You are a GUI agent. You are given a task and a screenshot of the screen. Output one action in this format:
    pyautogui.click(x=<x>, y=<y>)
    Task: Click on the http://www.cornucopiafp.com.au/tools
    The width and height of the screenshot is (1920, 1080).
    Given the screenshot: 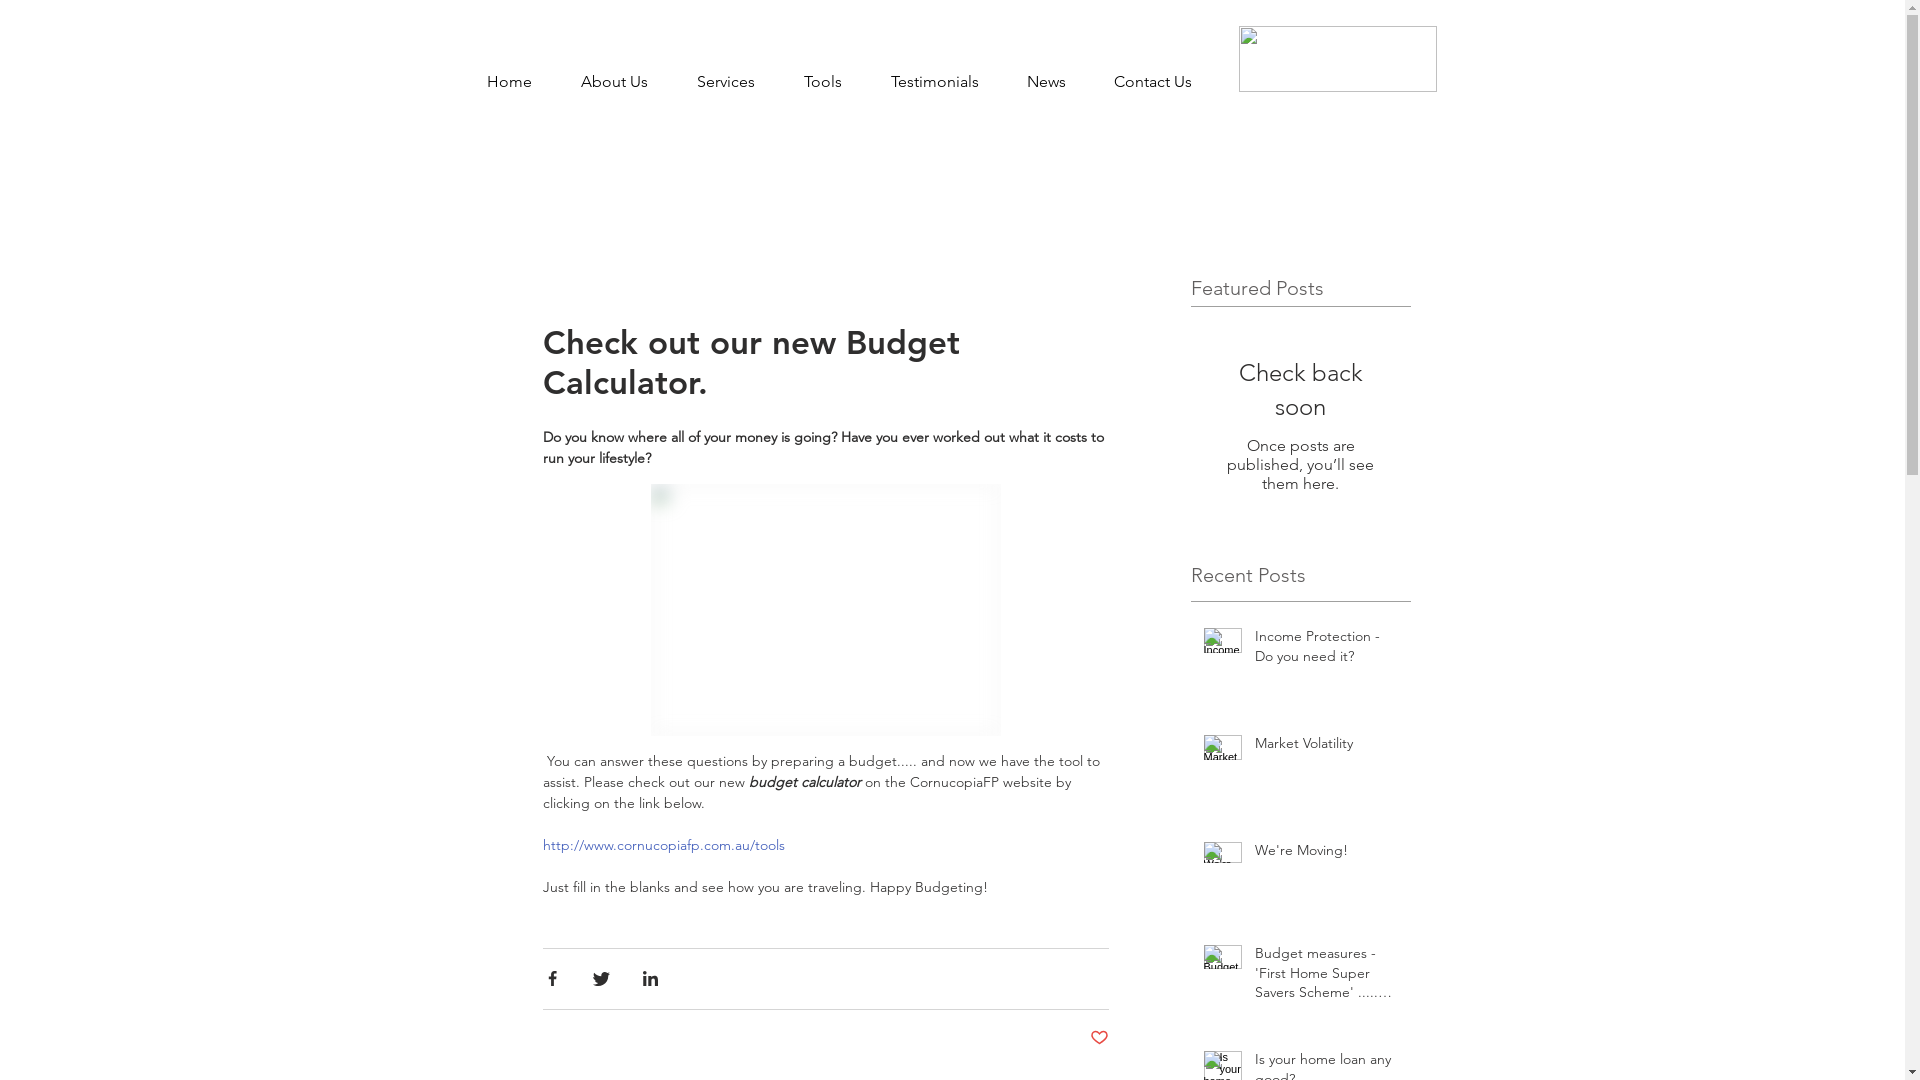 What is the action you would take?
    pyautogui.click(x=663, y=845)
    